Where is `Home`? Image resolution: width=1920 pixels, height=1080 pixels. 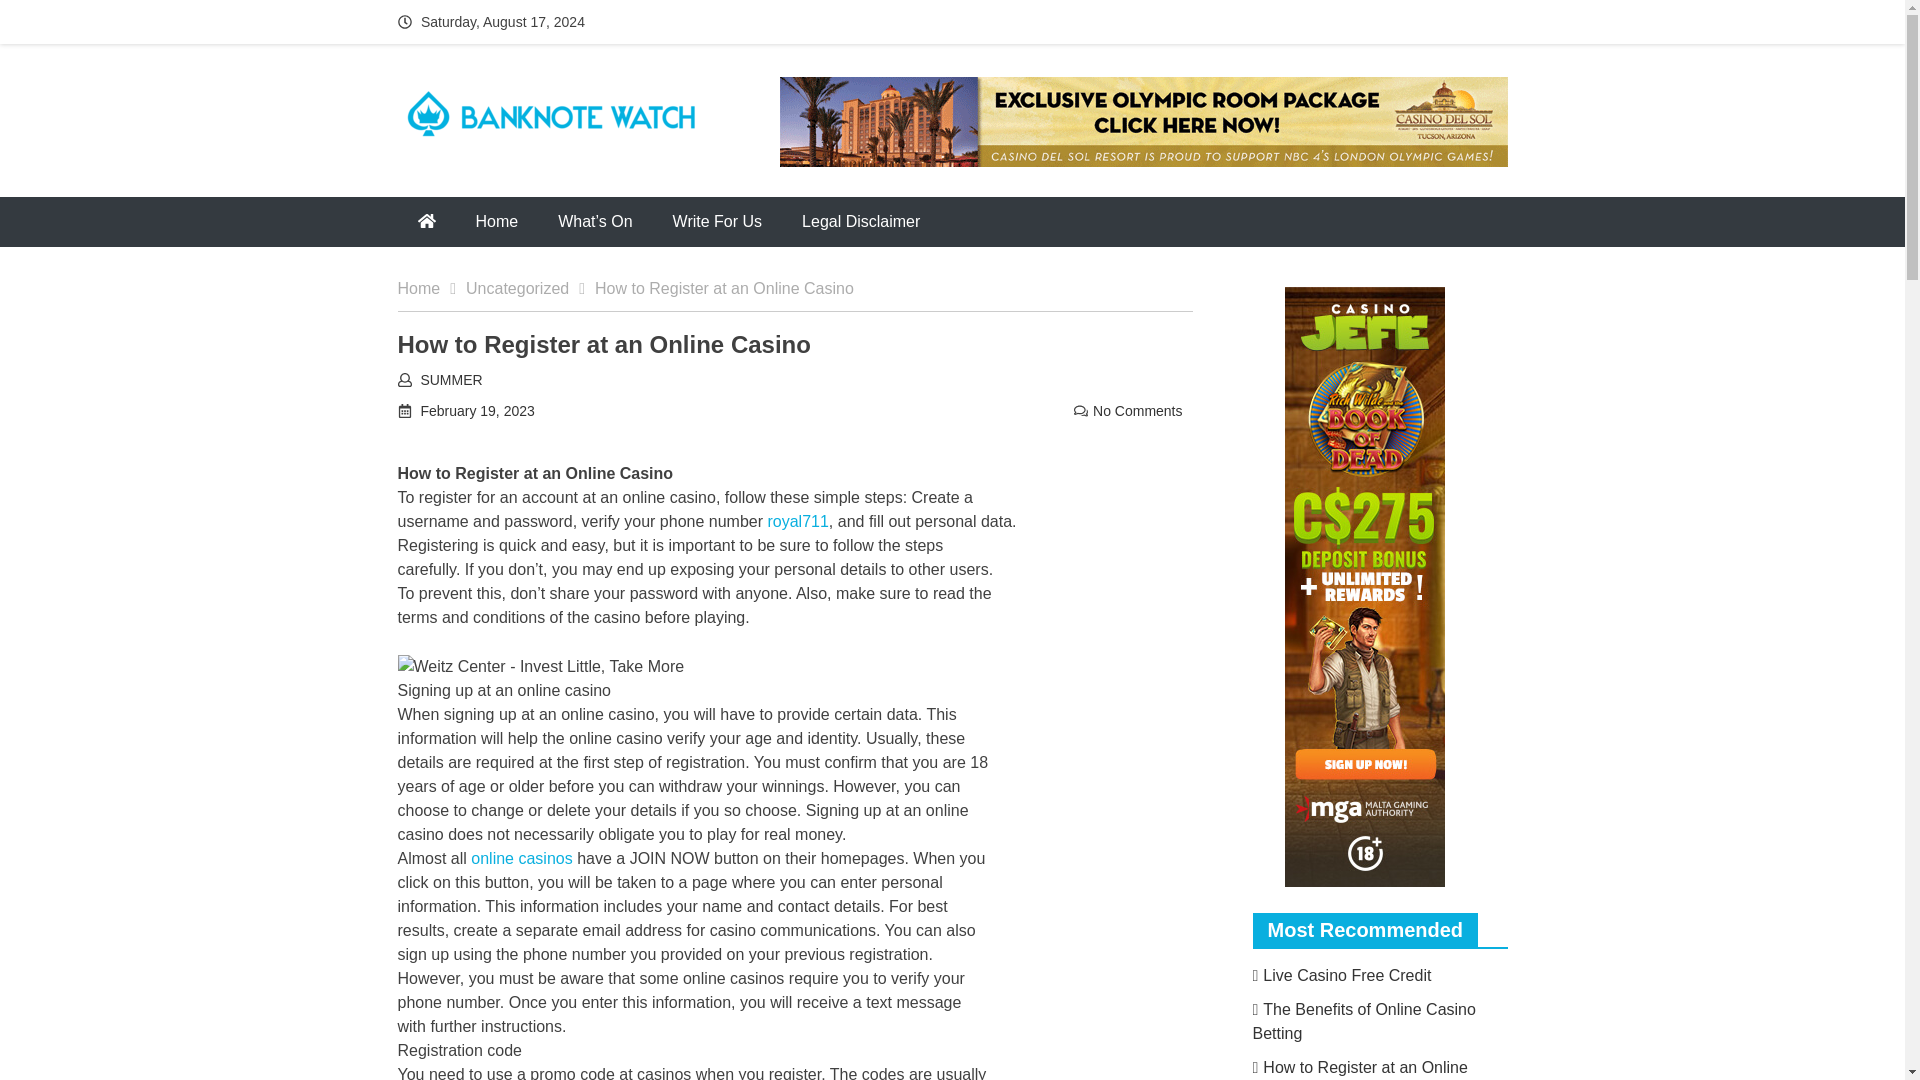
Home is located at coordinates (432, 288).